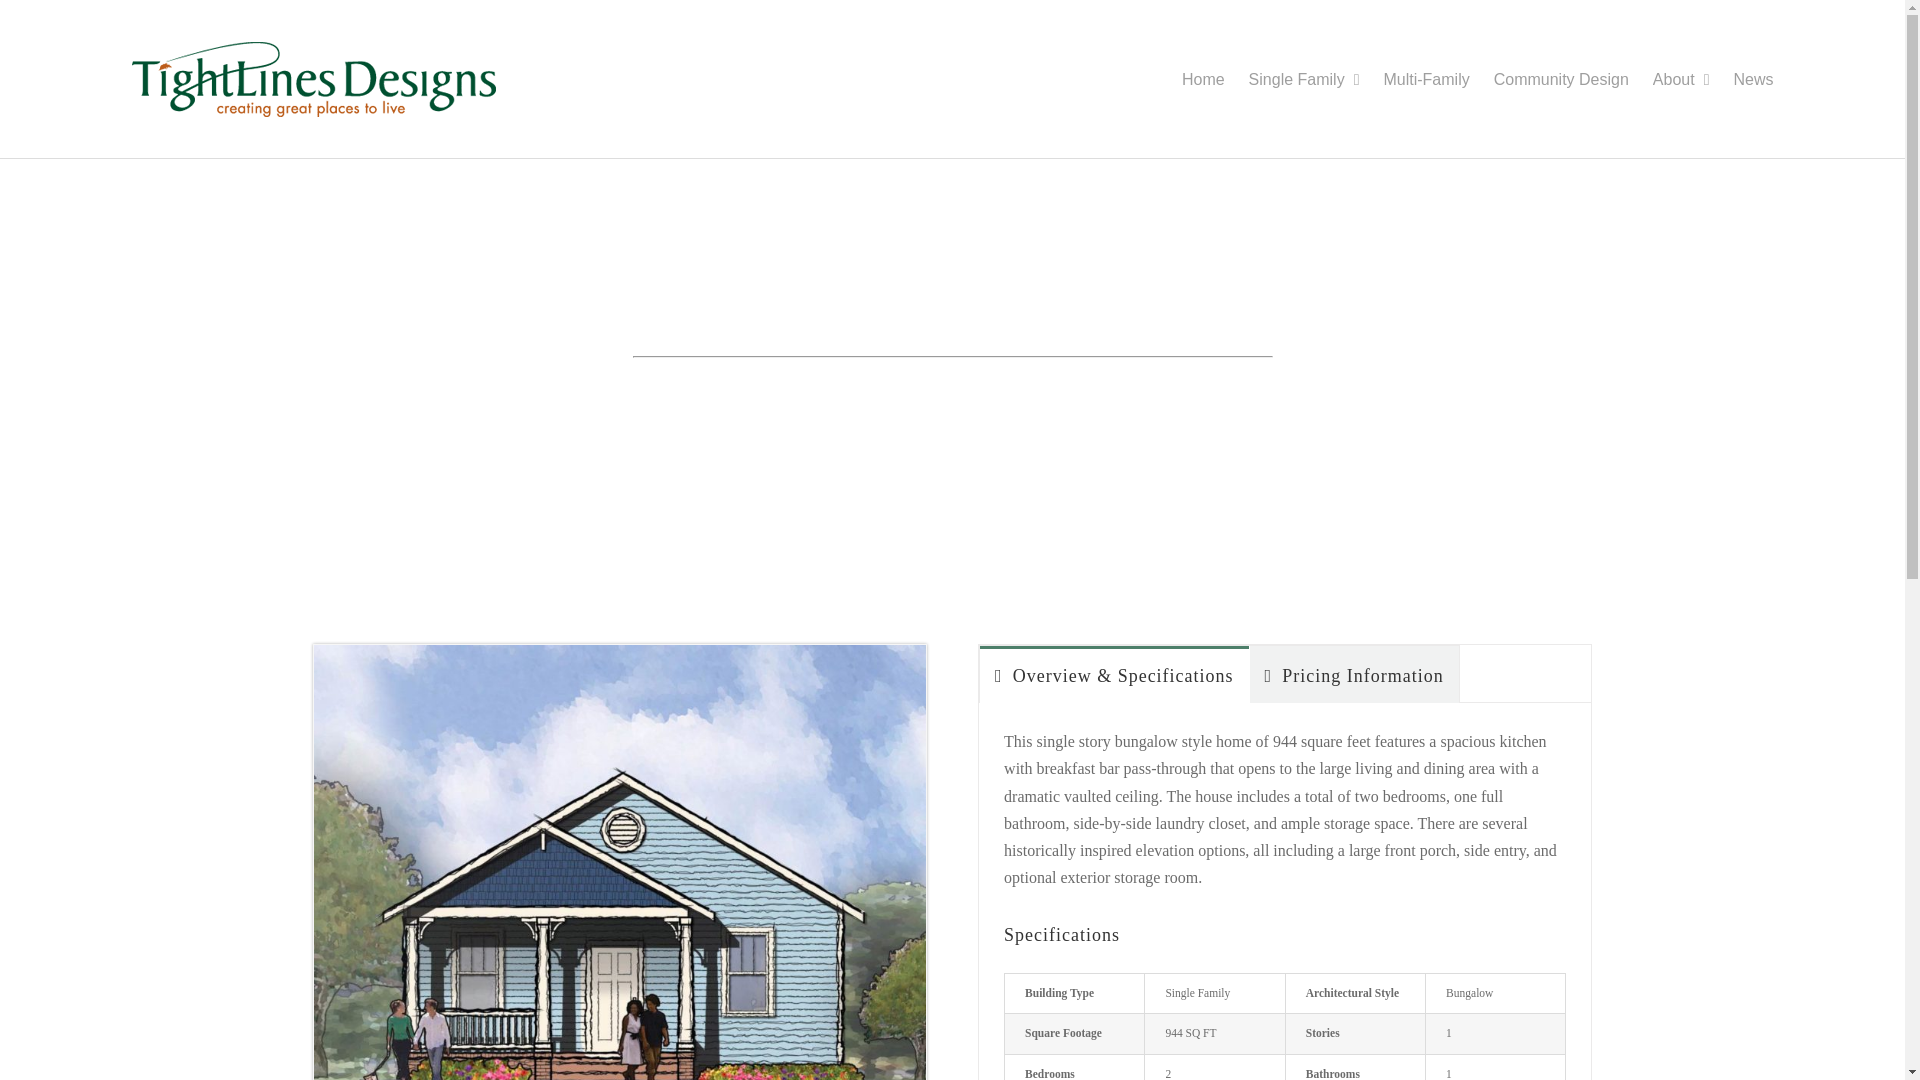 Image resolution: width=1920 pixels, height=1080 pixels. What do you see at coordinates (620, 652) in the screenshot?
I see `Hinsdale Front Rendering` at bounding box center [620, 652].